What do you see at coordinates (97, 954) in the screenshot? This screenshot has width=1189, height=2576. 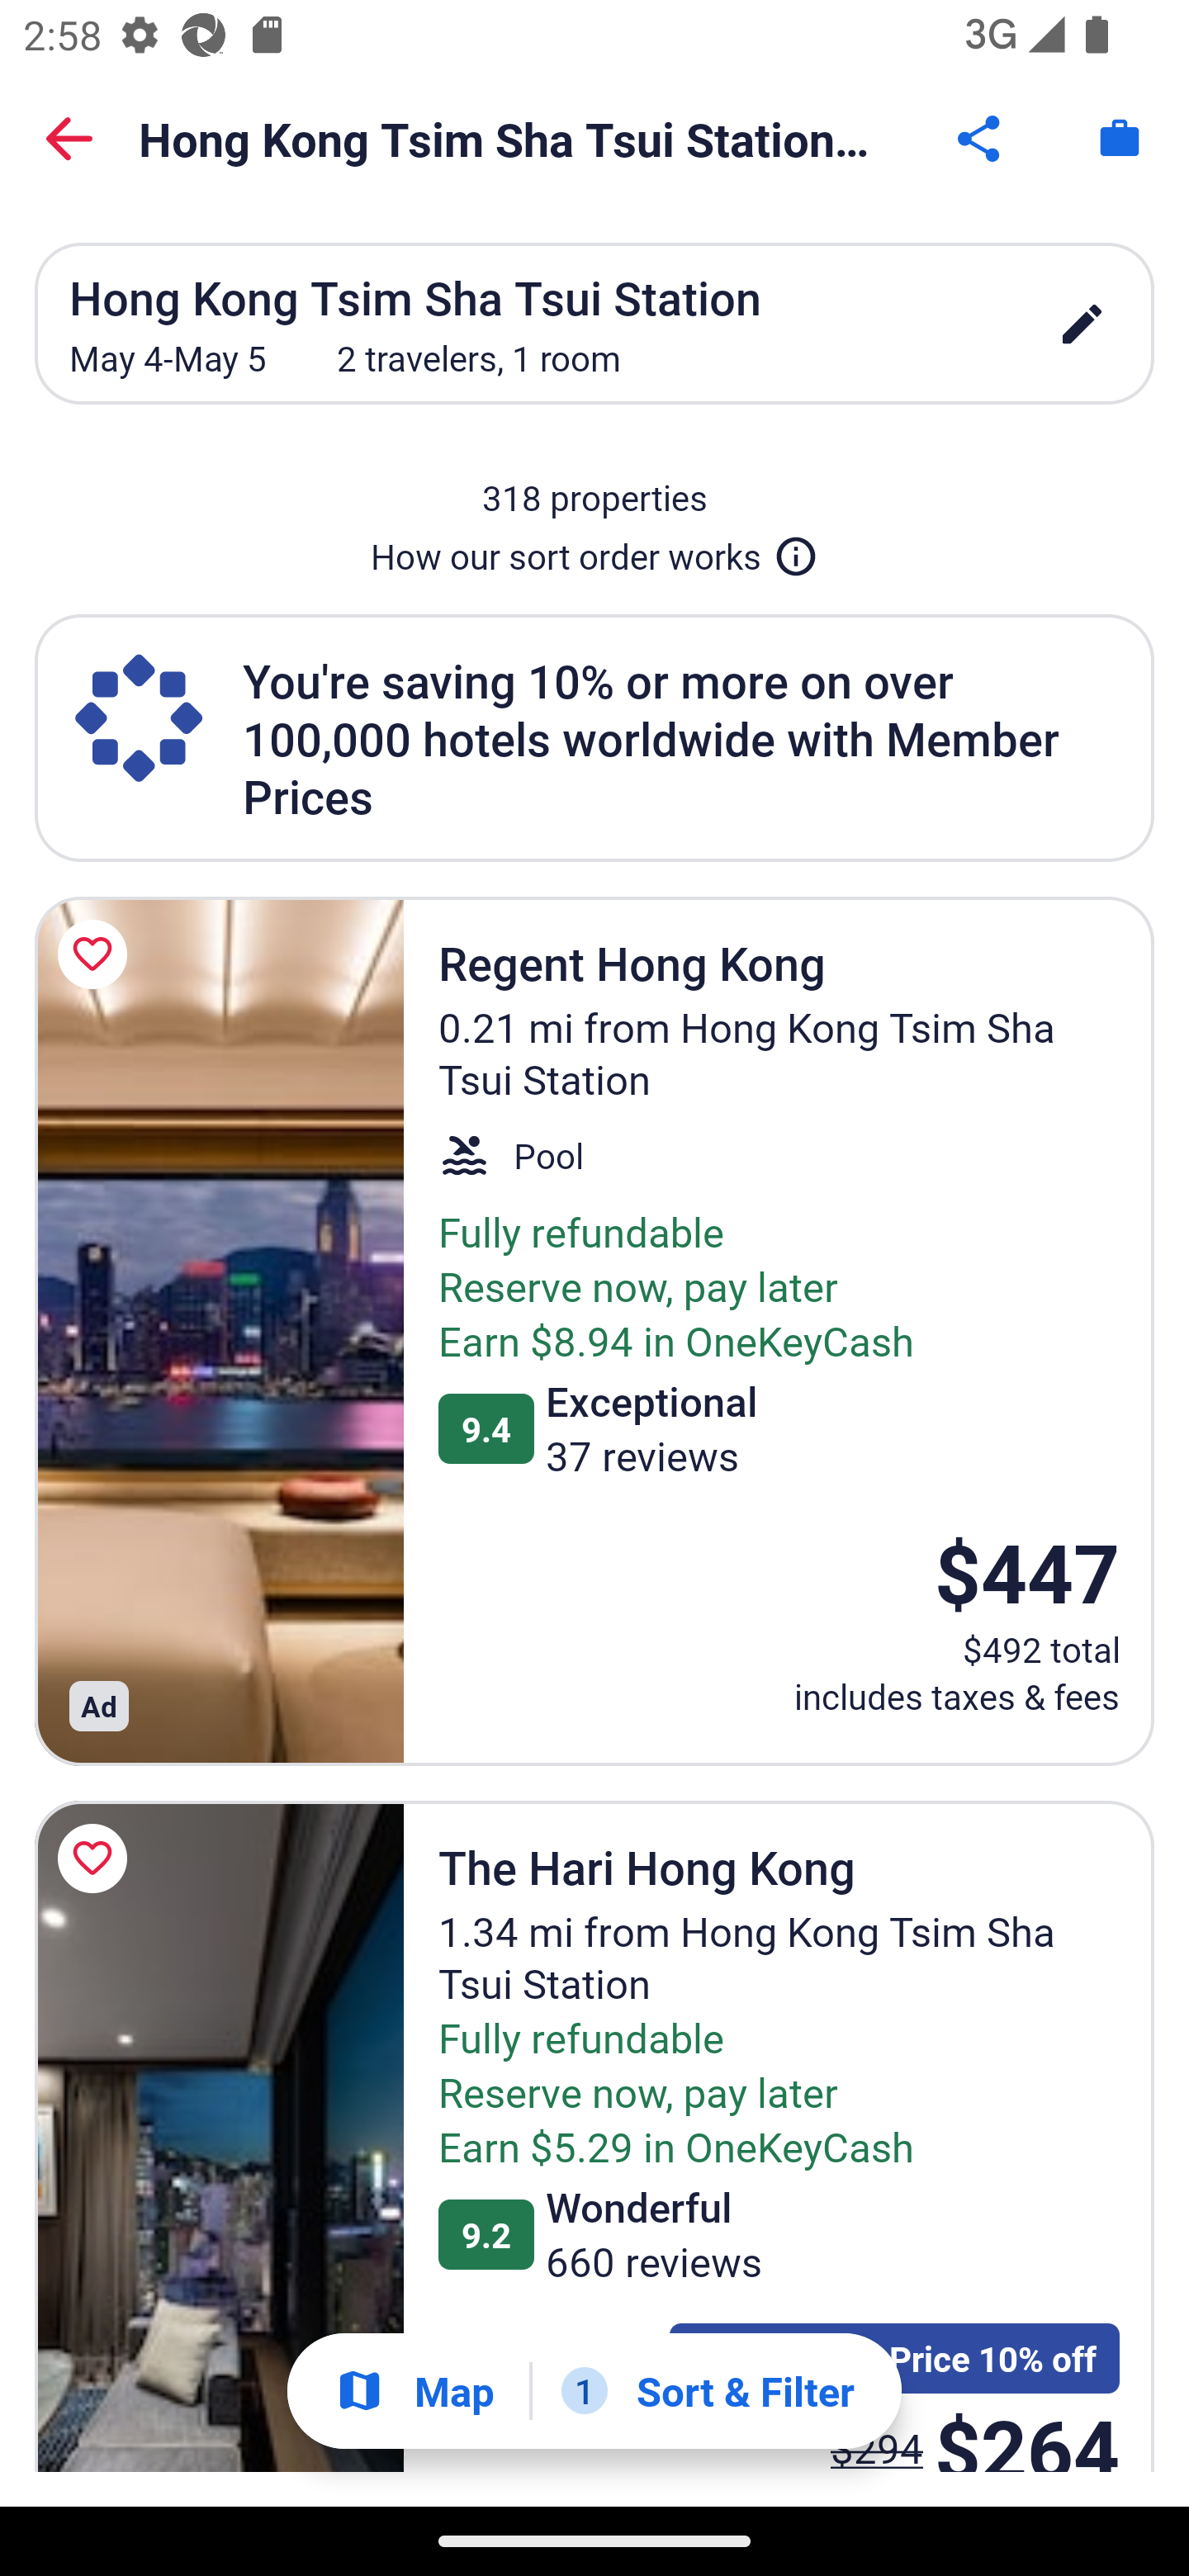 I see `Save Regent Hong Kong to a trip` at bounding box center [97, 954].